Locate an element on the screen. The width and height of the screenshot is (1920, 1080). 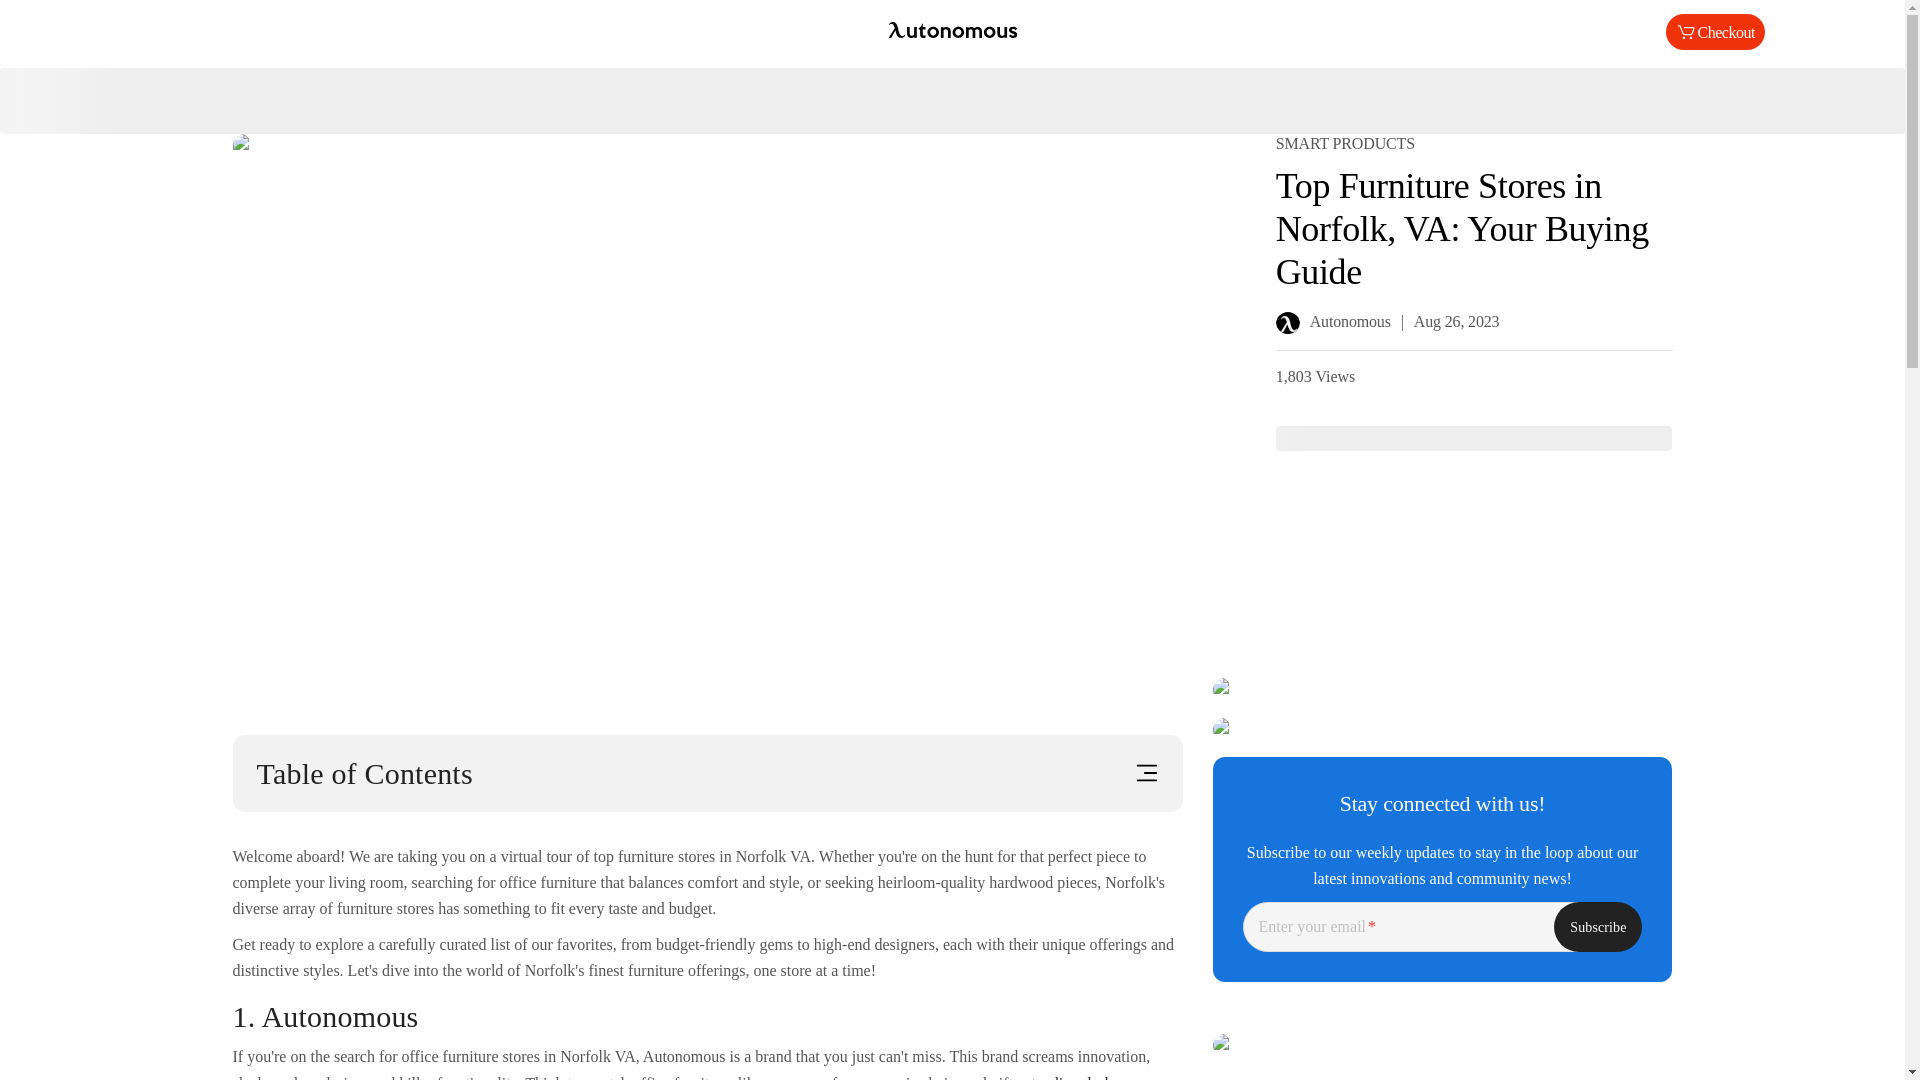
Subscribe is located at coordinates (1597, 926).